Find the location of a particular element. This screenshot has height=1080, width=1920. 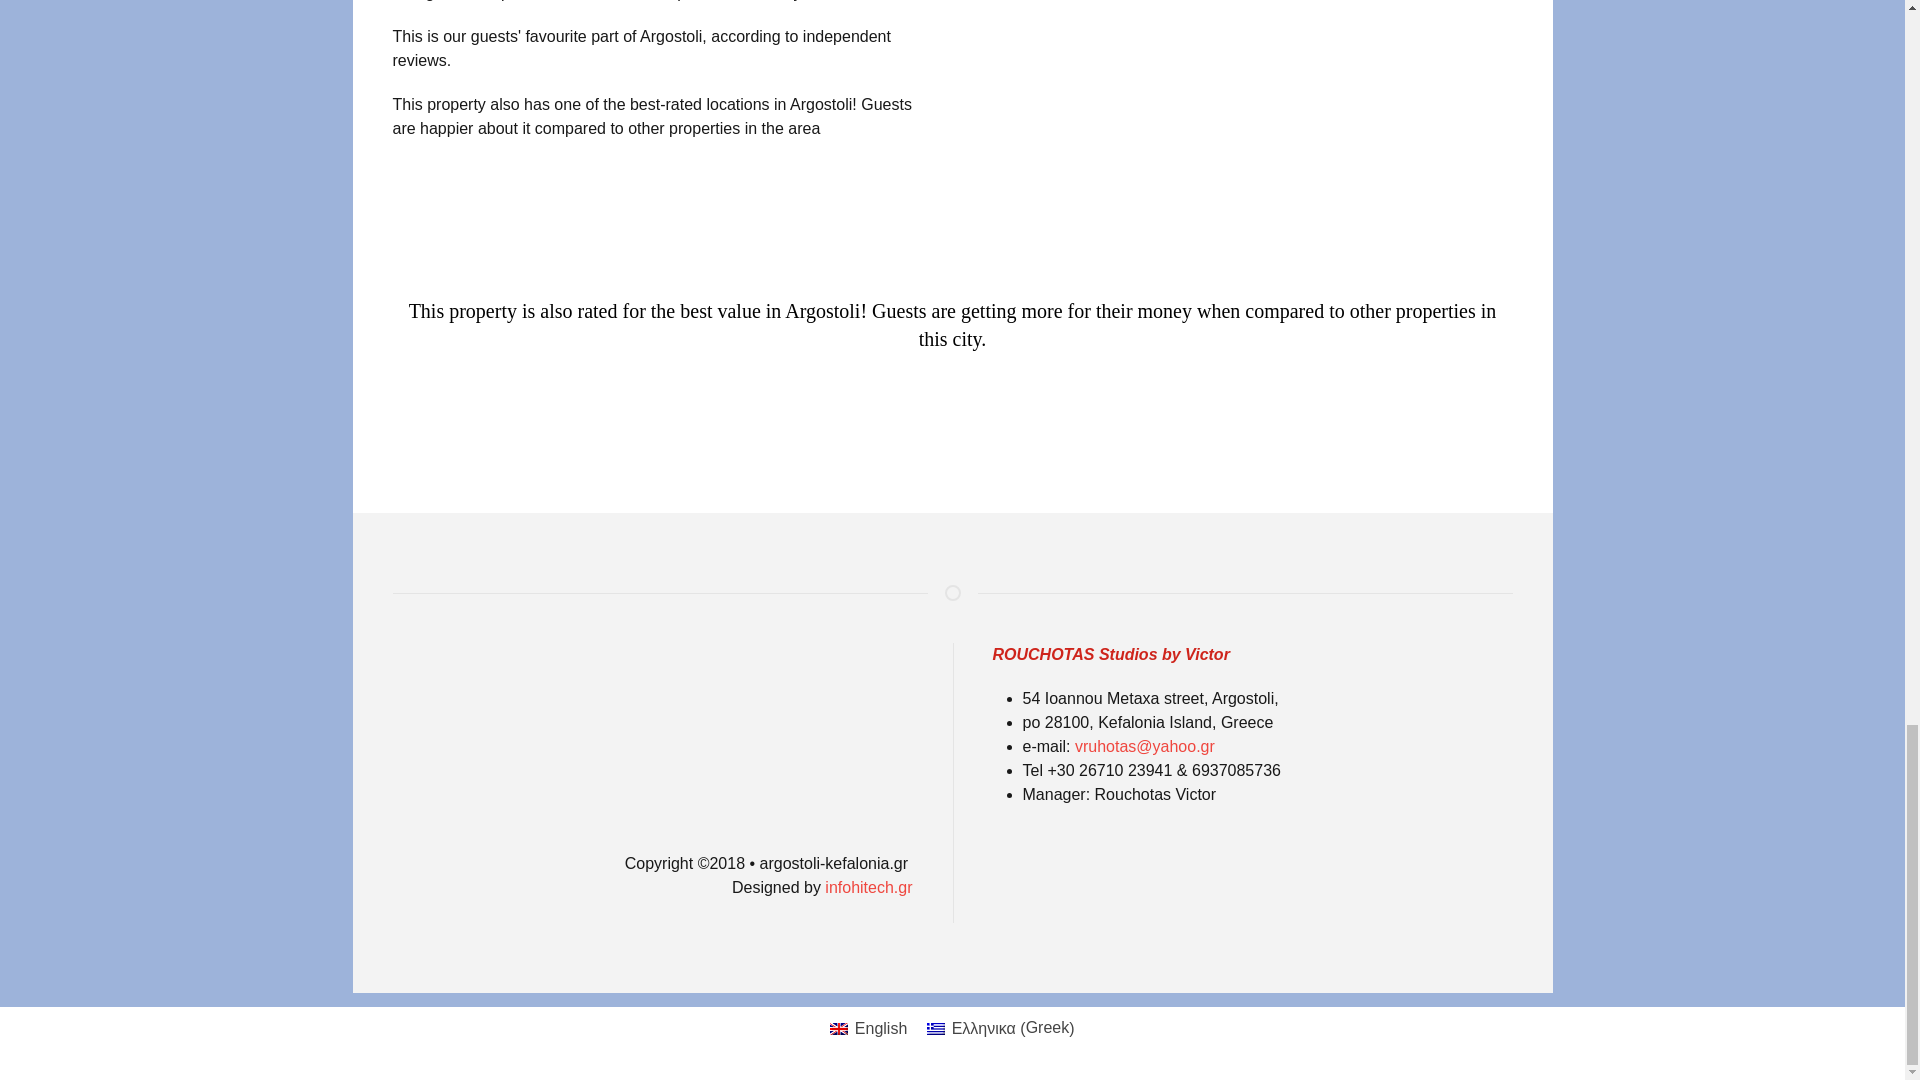

English is located at coordinates (838, 1028).